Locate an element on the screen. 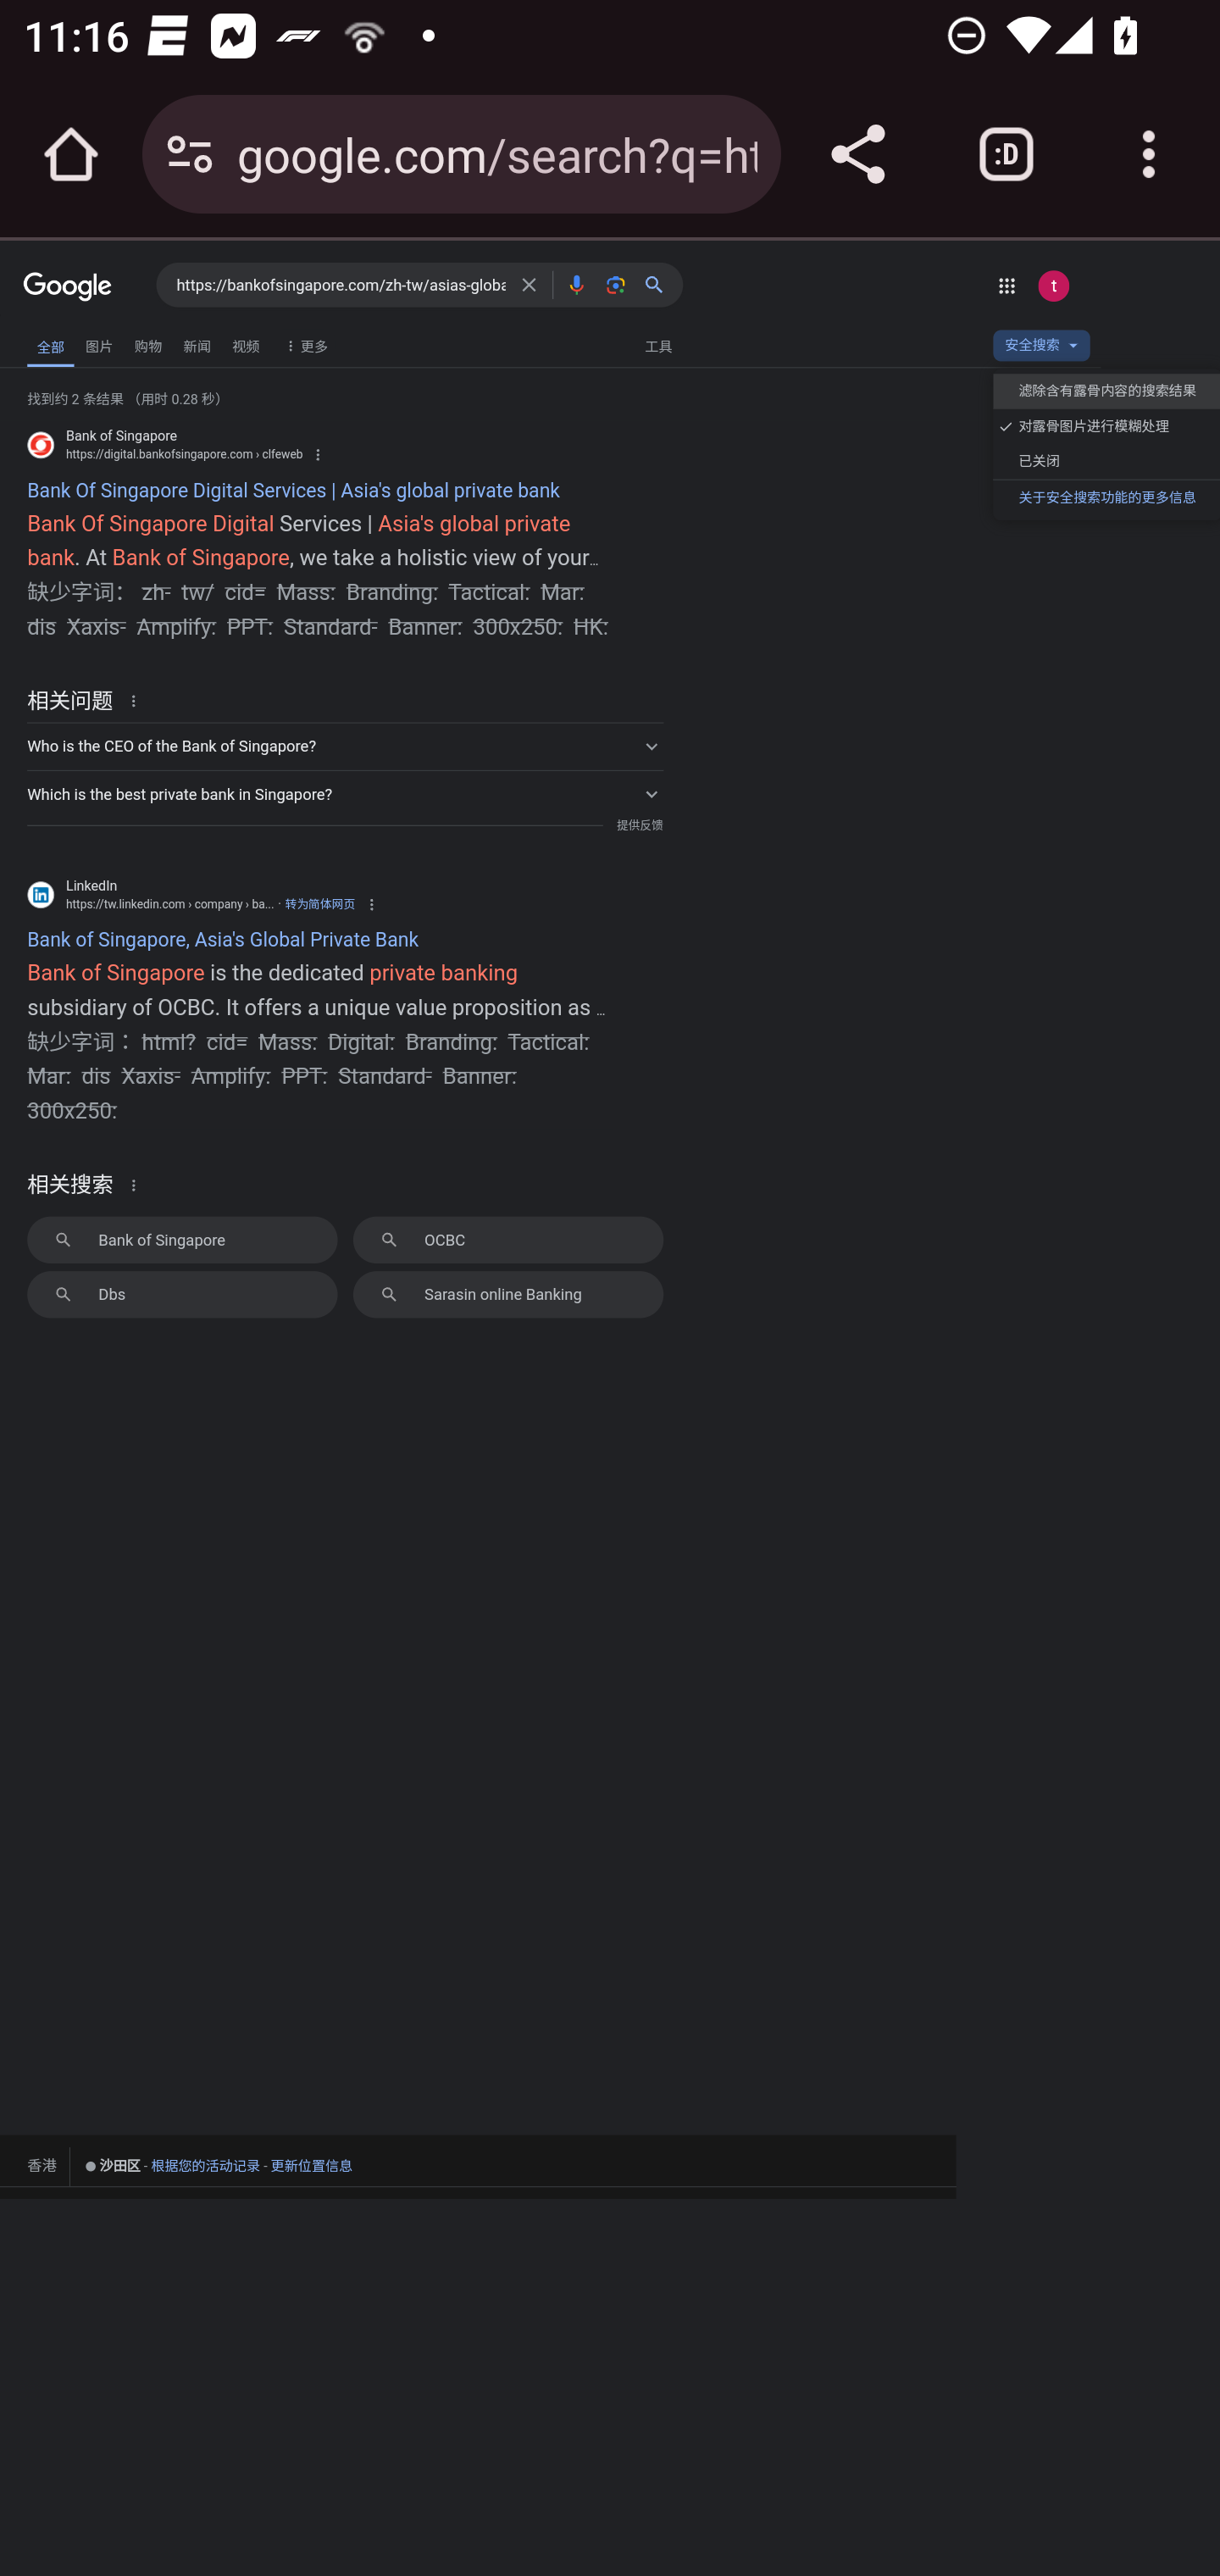 This screenshot has height=2576, width=1220. Dbs is located at coordinates (181, 1294).